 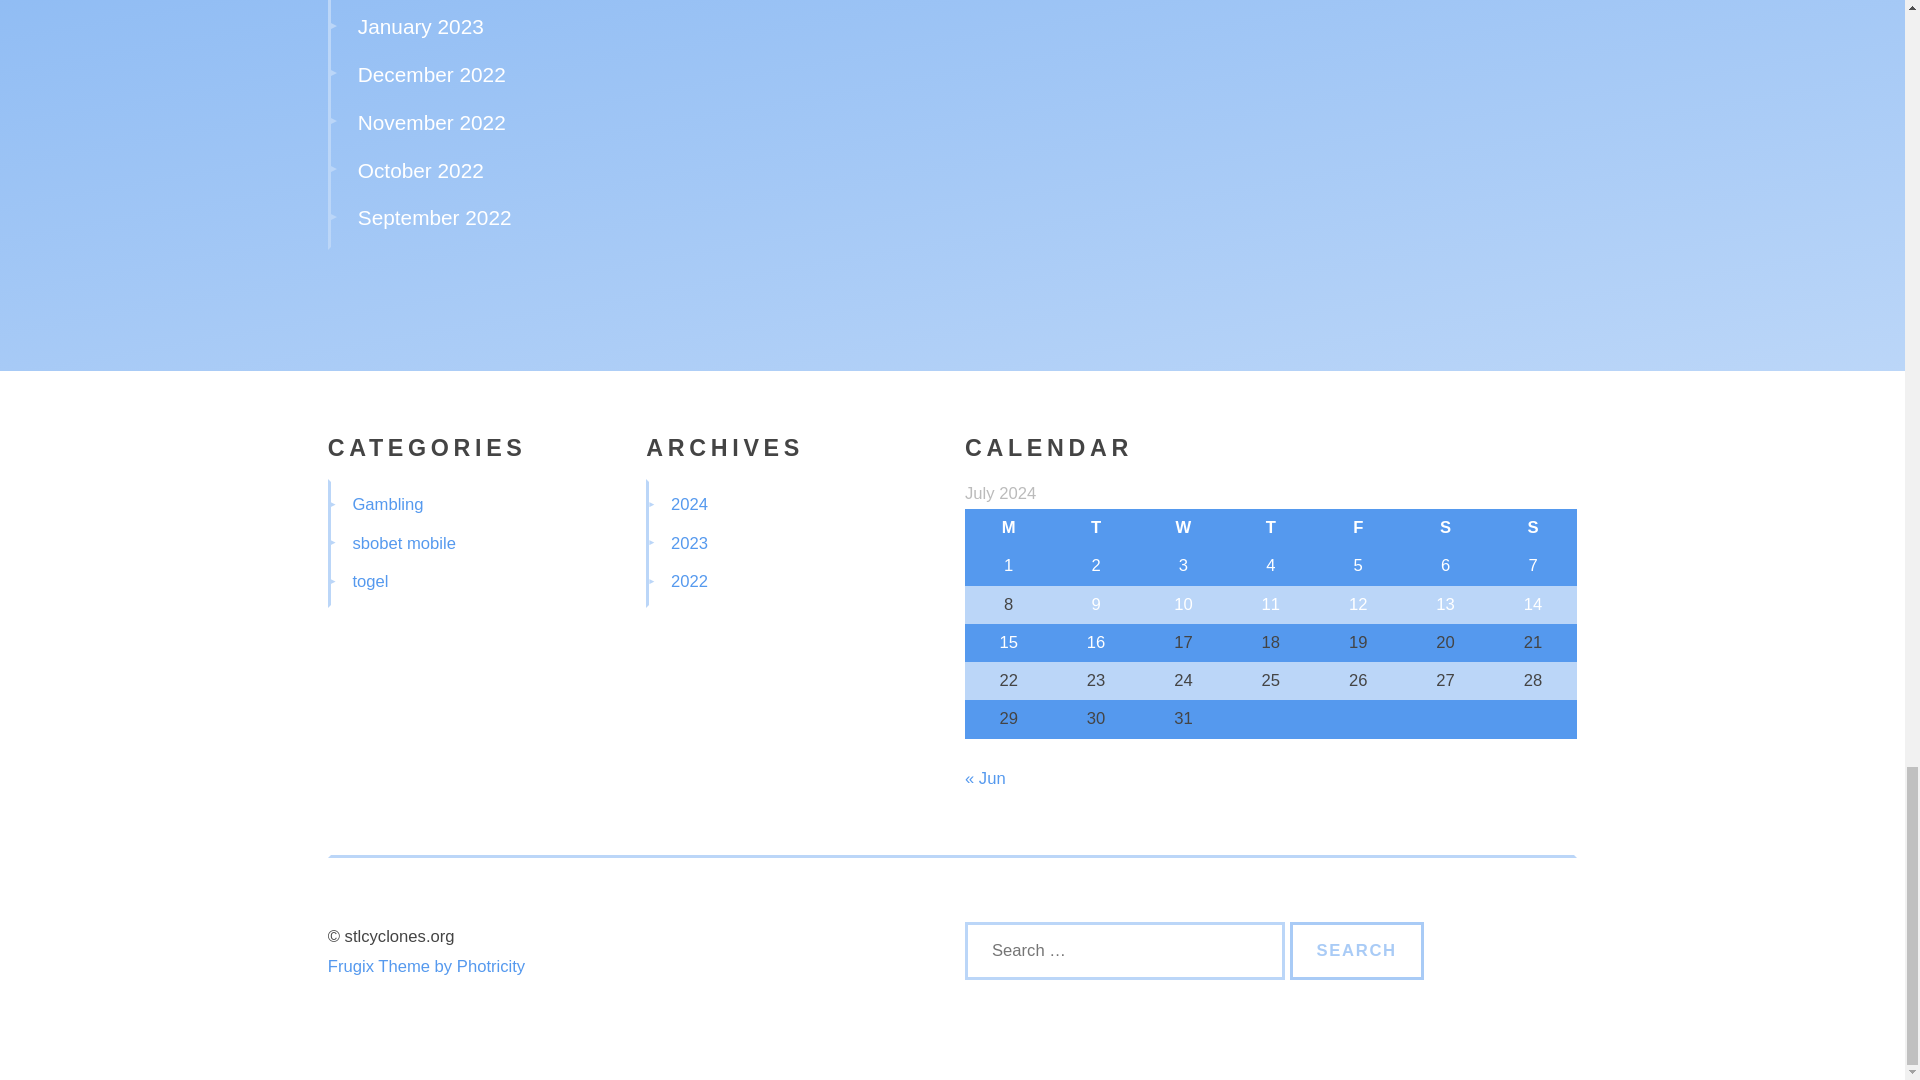 What do you see at coordinates (1183, 527) in the screenshot?
I see `Wednesday` at bounding box center [1183, 527].